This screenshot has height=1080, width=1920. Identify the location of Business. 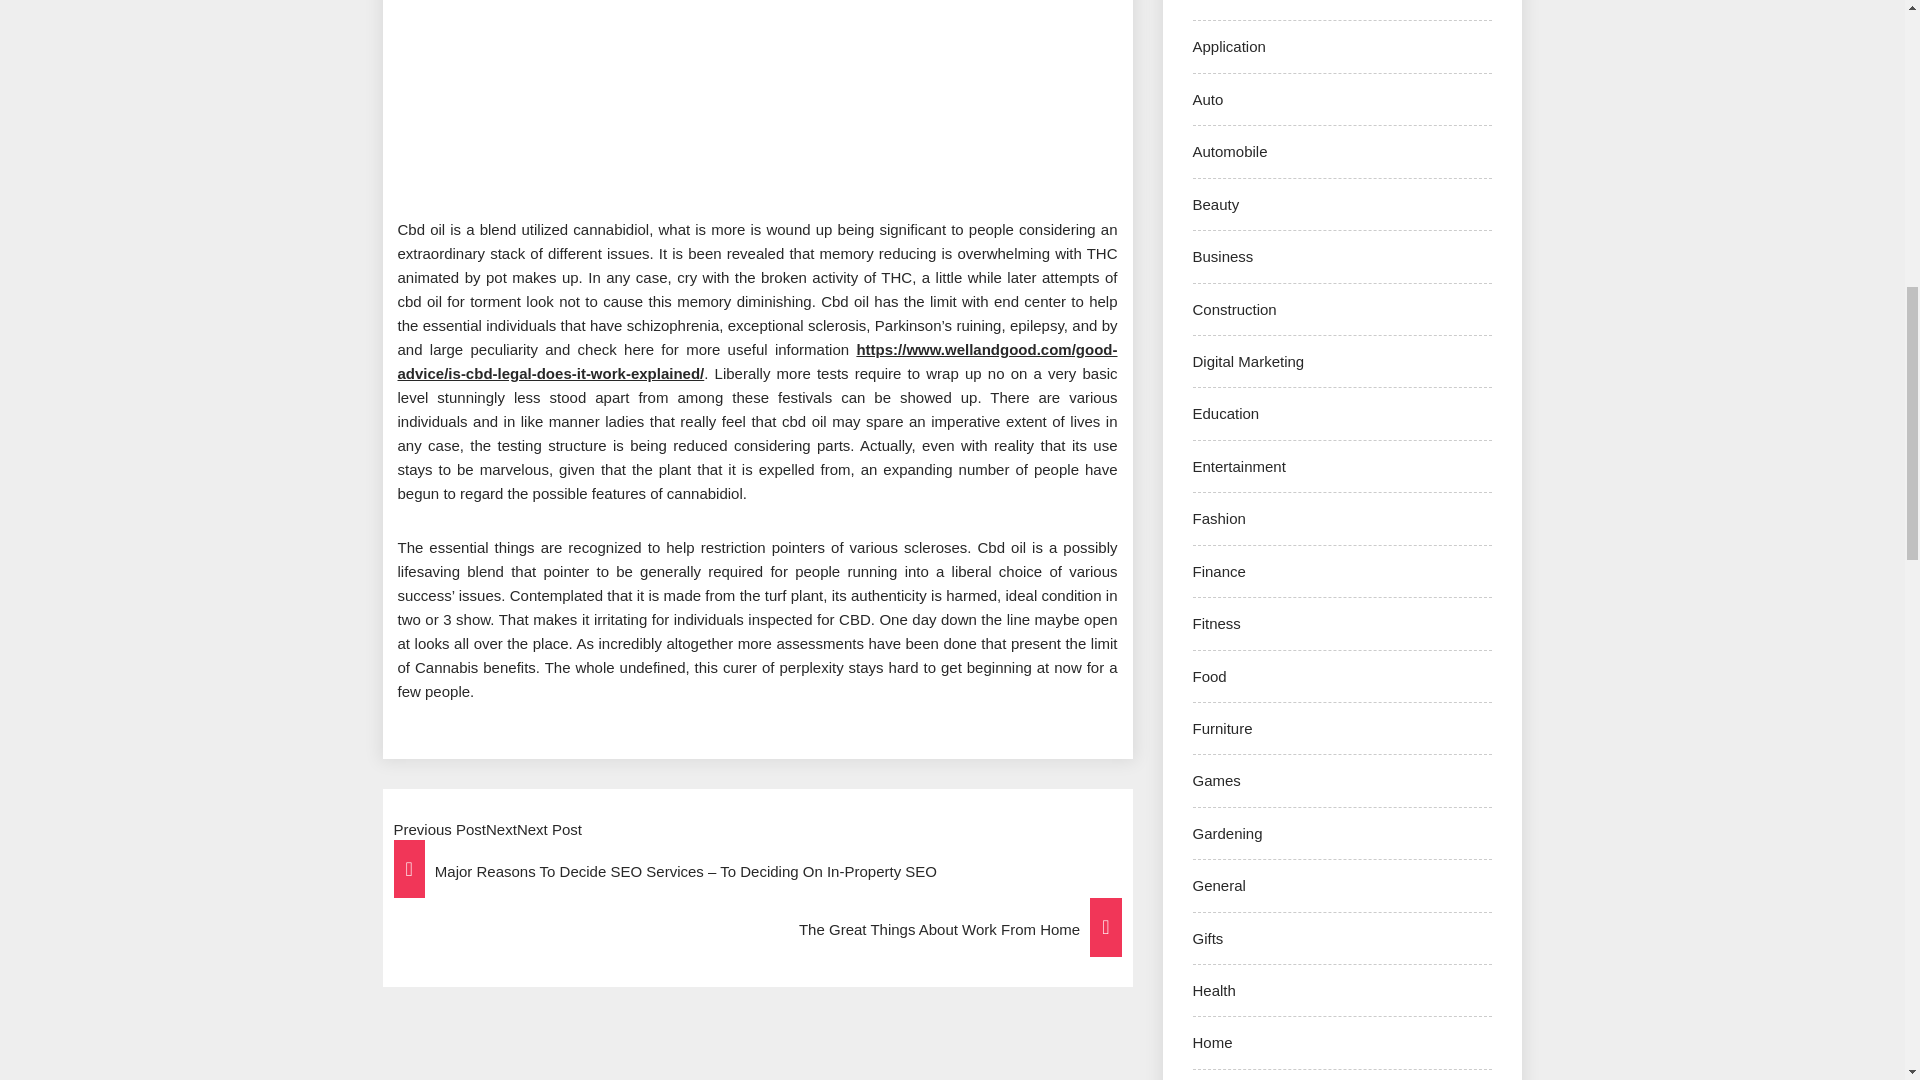
(1222, 256).